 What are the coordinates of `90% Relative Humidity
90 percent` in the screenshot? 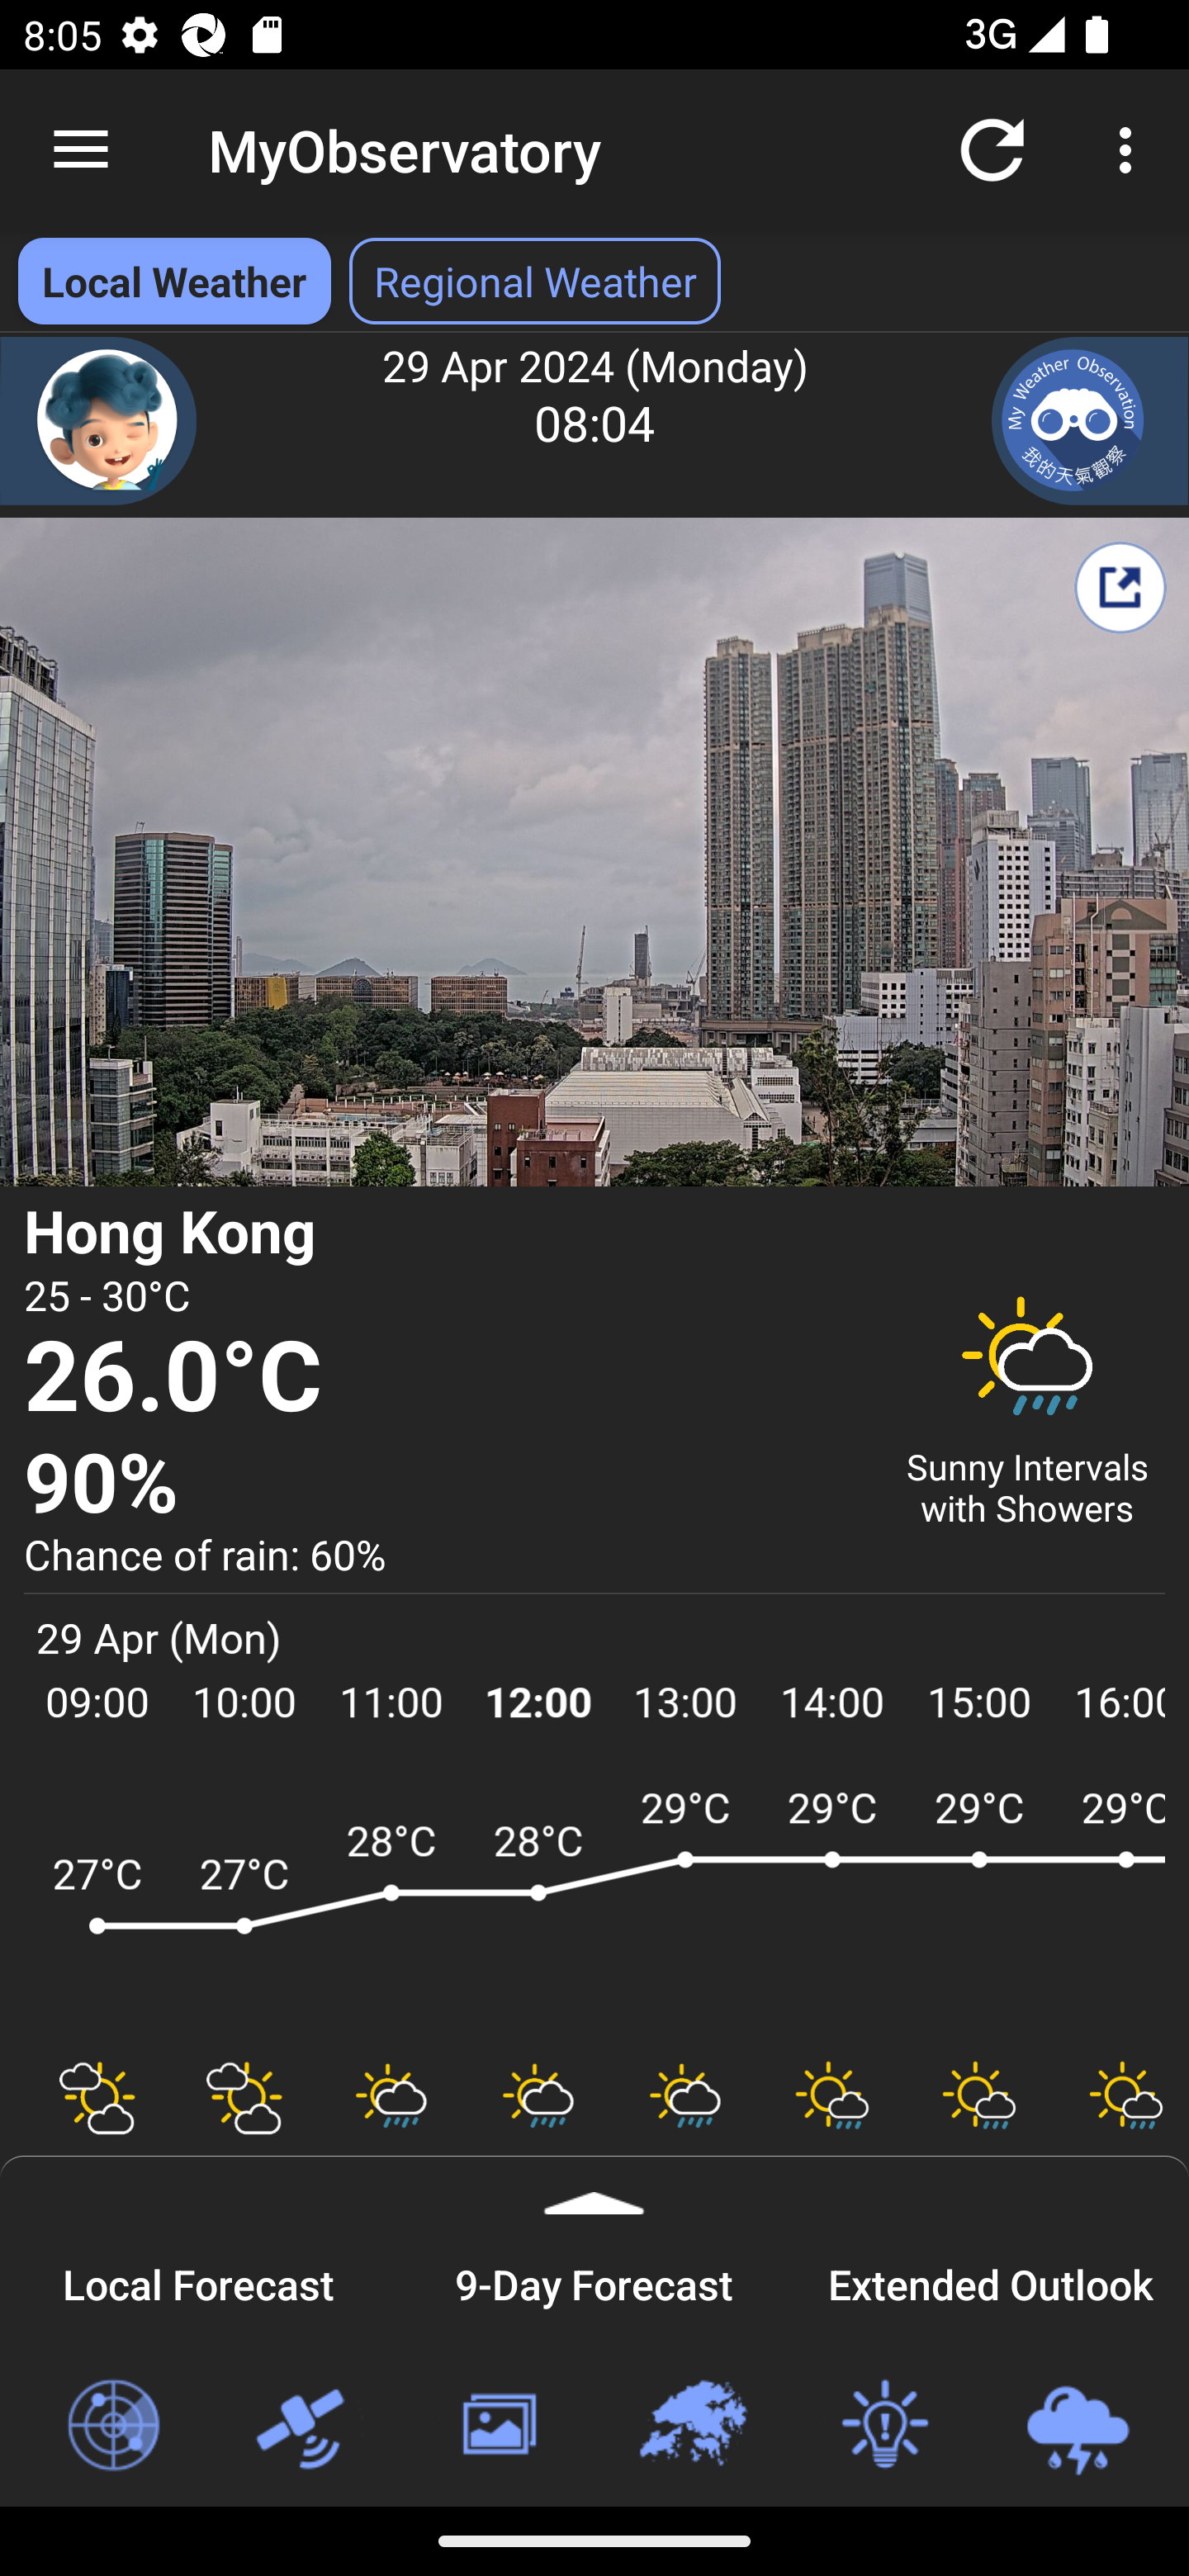 It's located at (444, 1485).